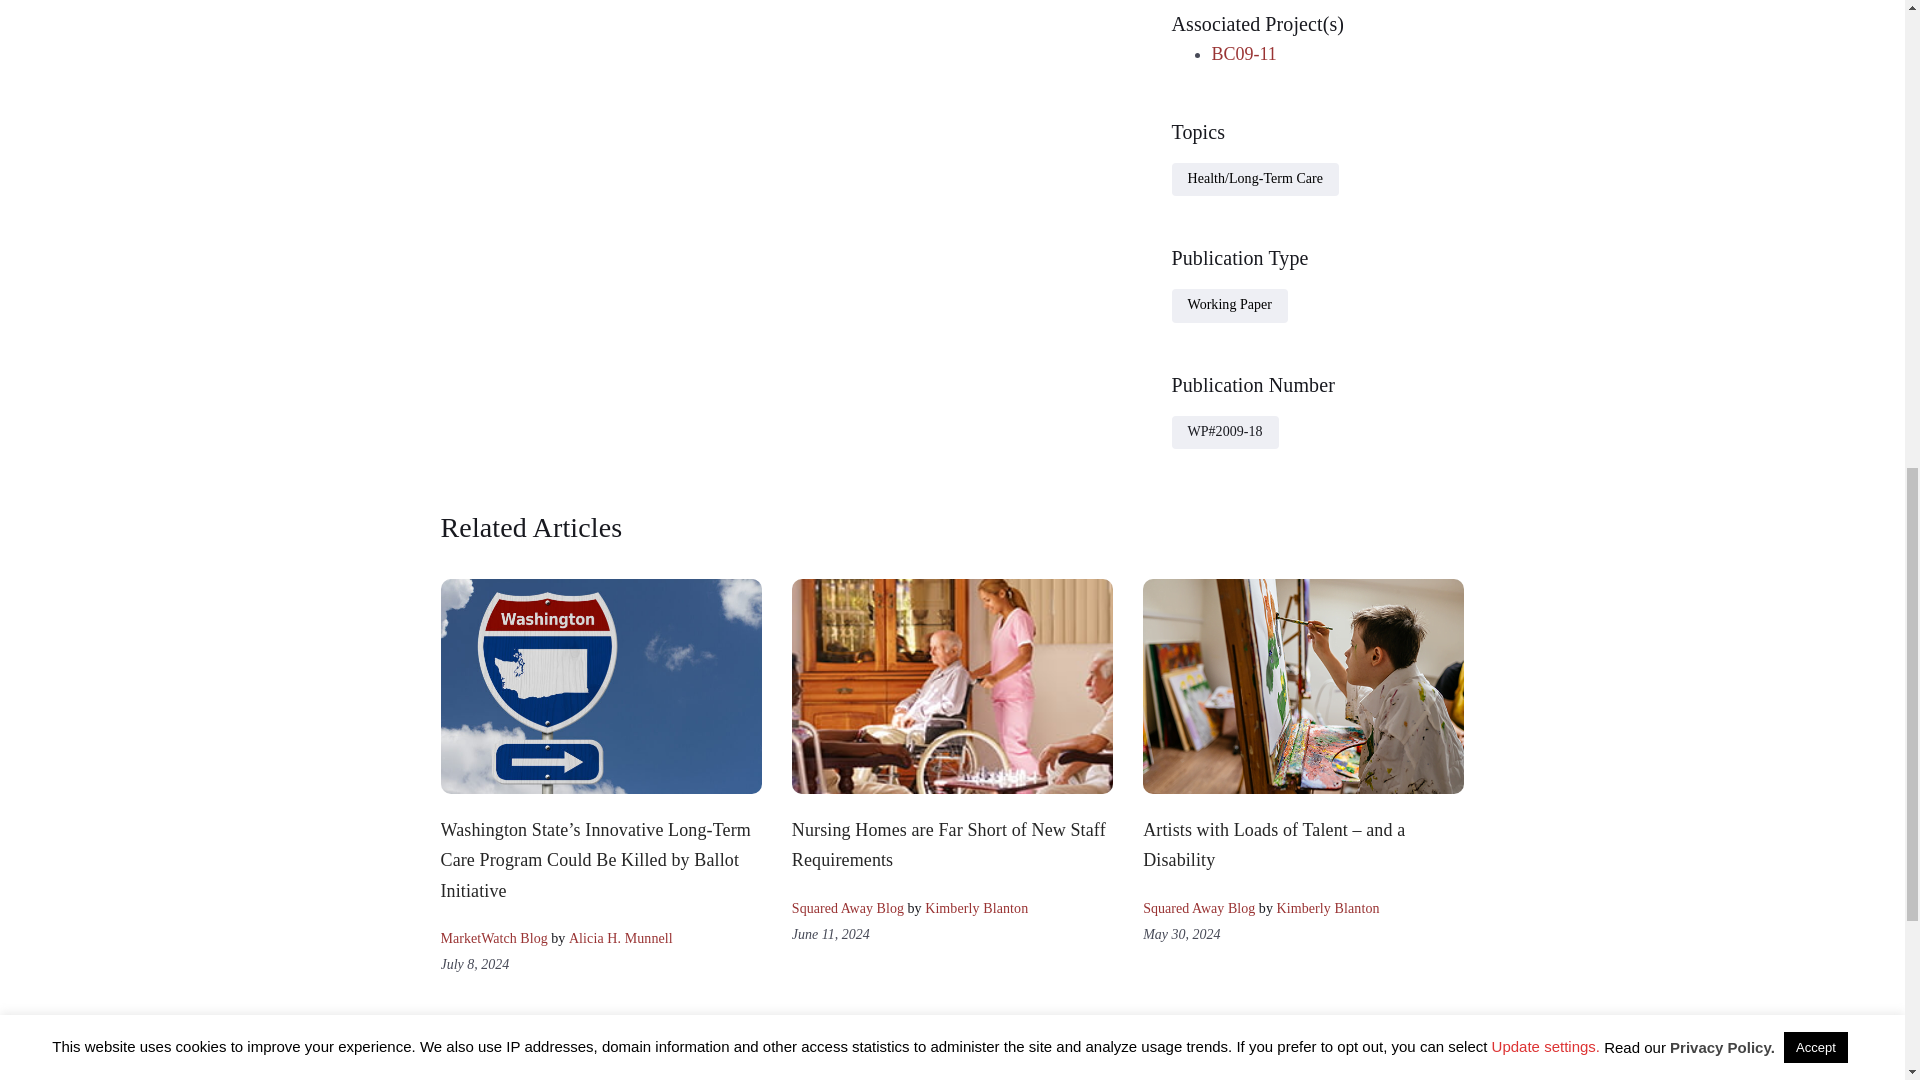  What do you see at coordinates (848, 908) in the screenshot?
I see `Squared Away Blog` at bounding box center [848, 908].